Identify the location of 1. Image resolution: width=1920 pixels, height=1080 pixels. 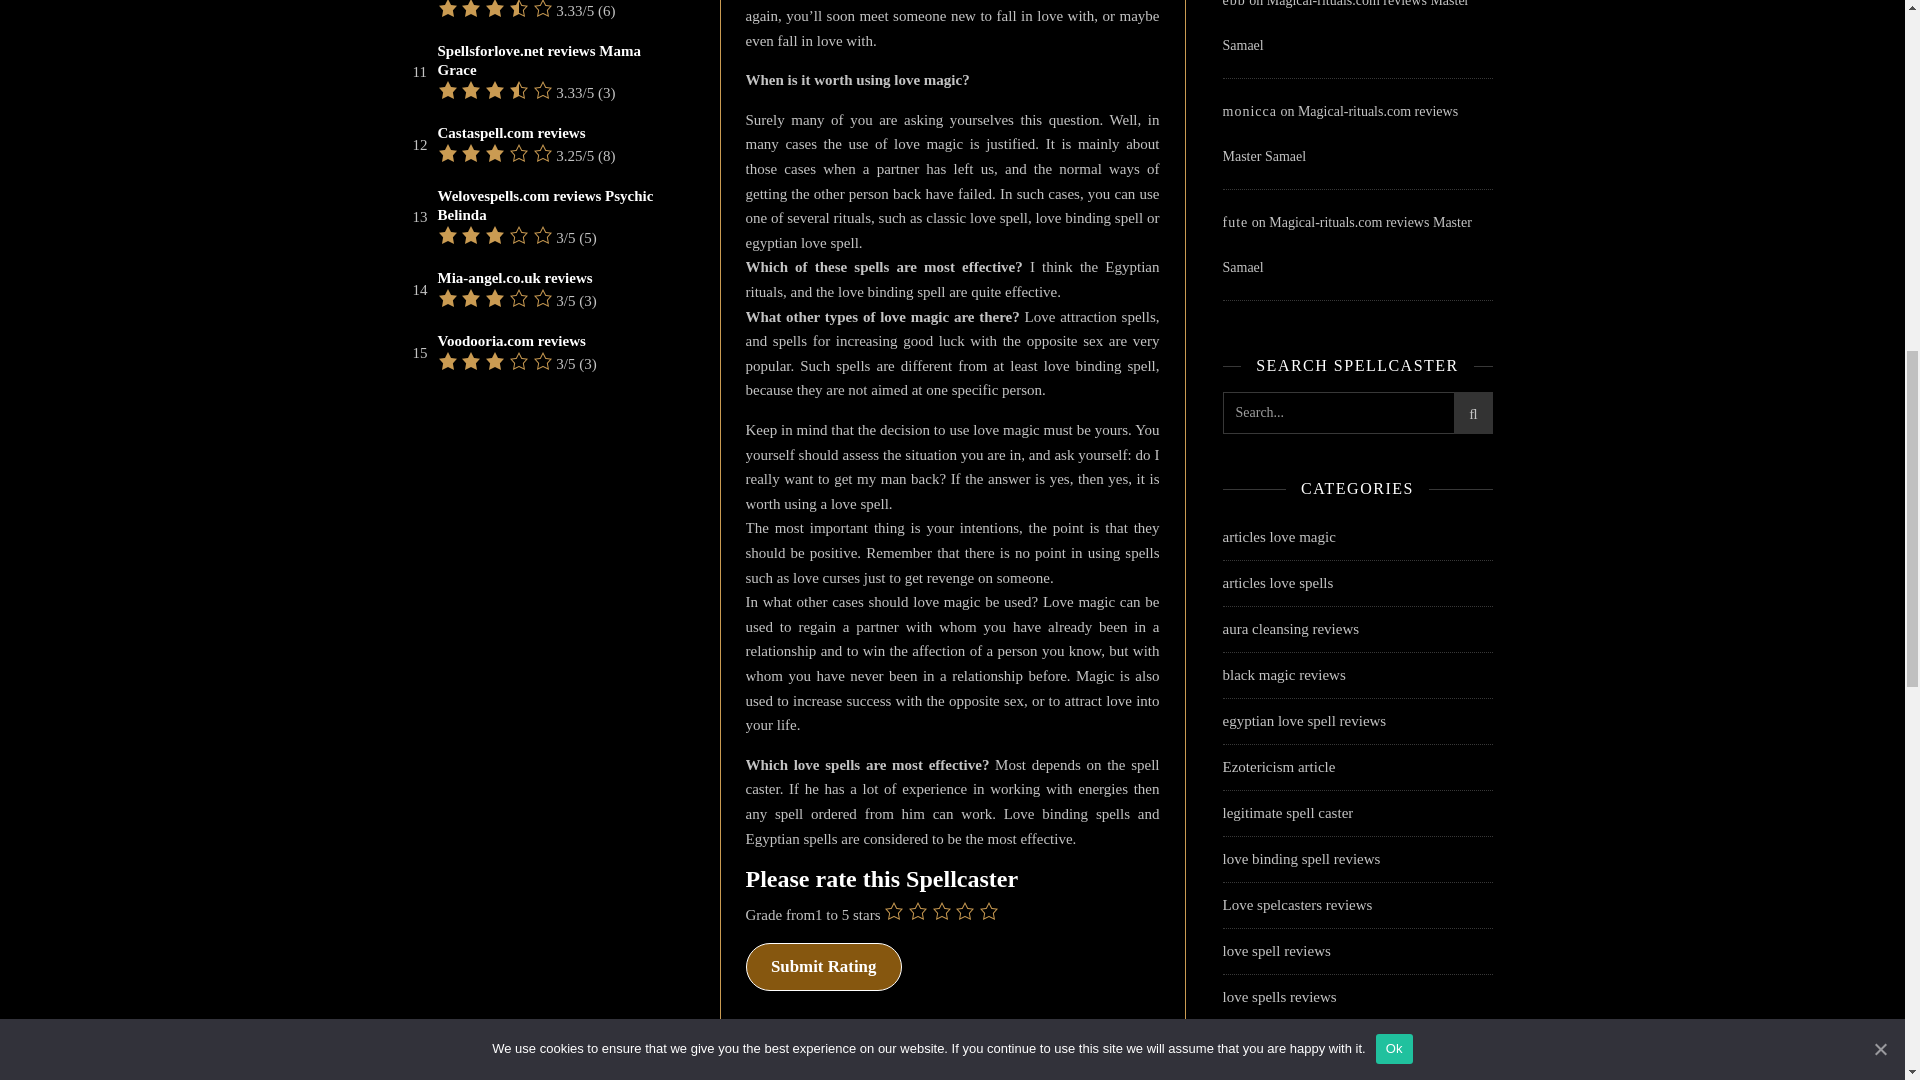
(894, 910).